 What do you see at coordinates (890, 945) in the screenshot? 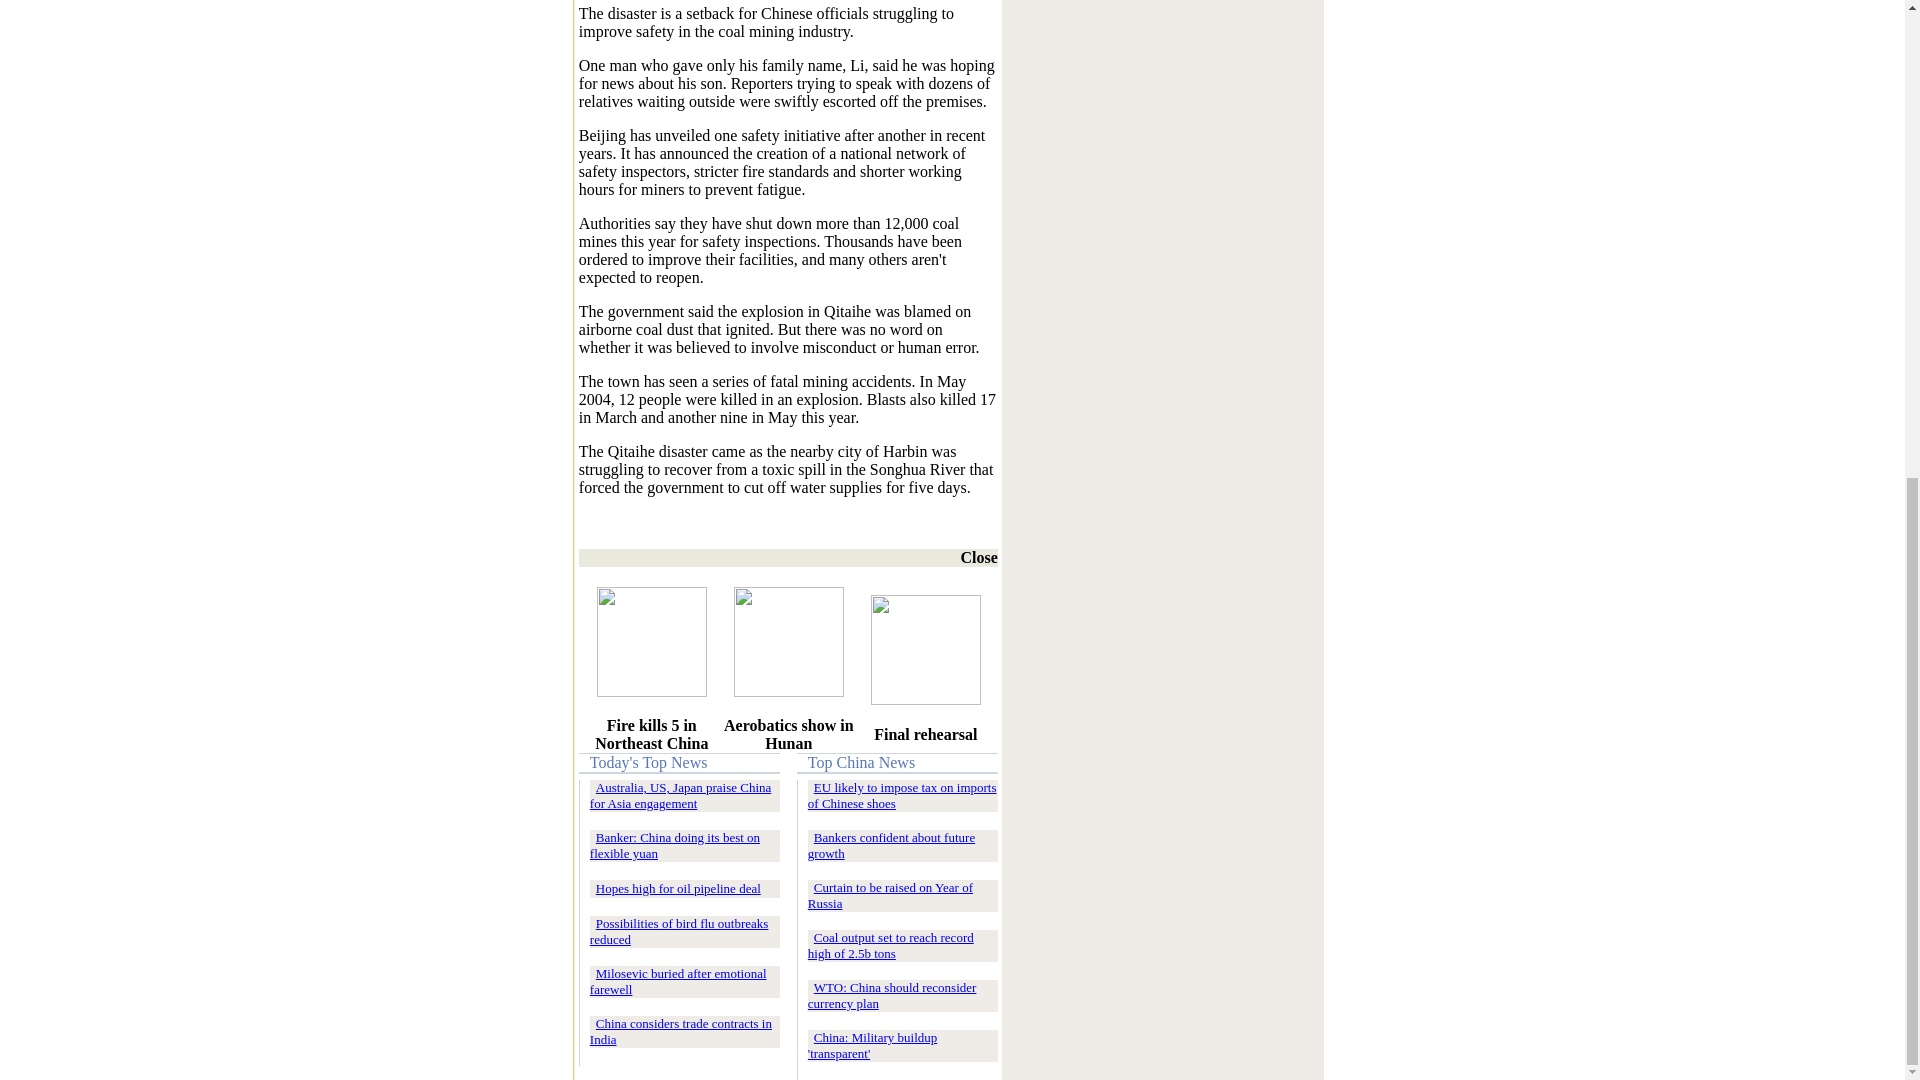
I see `Coal output set to reach record high of 2.5b tons` at bounding box center [890, 945].